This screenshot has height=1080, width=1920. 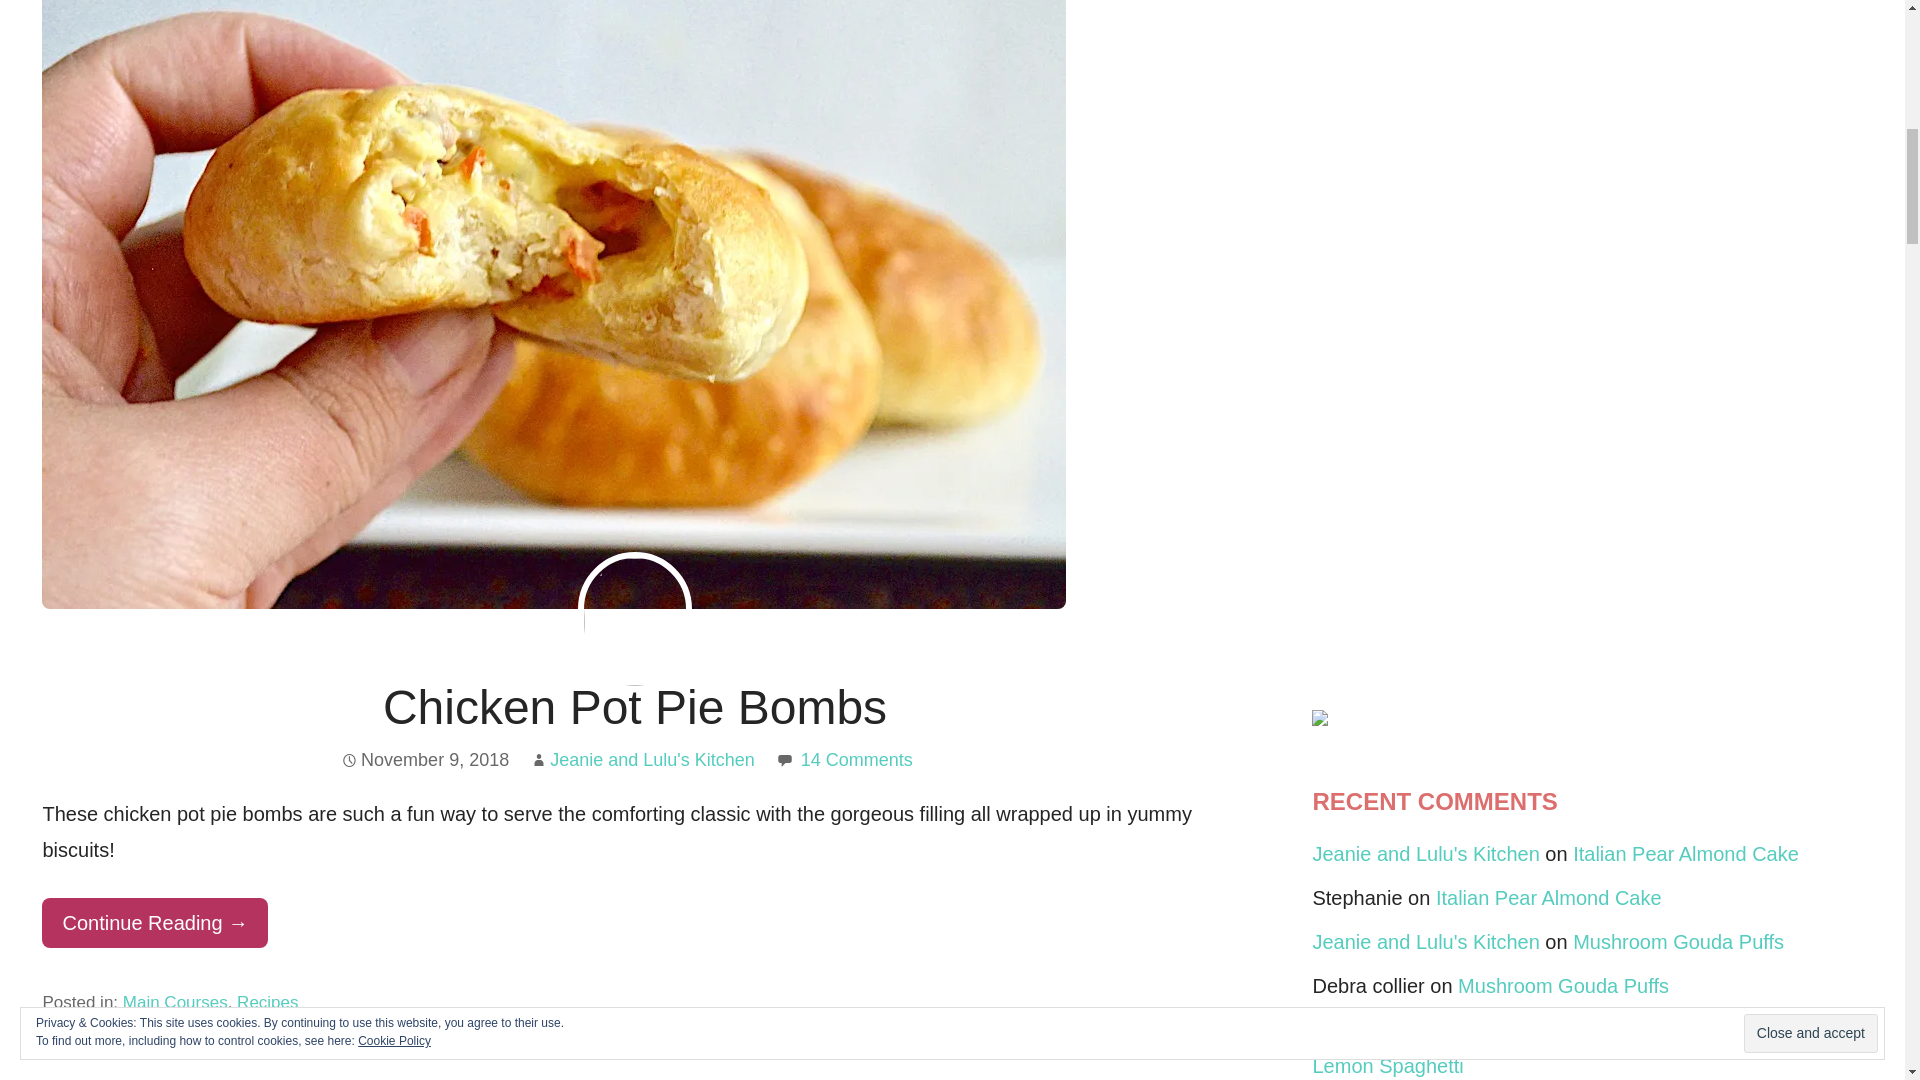 I want to click on 14 Comments, so click(x=856, y=760).